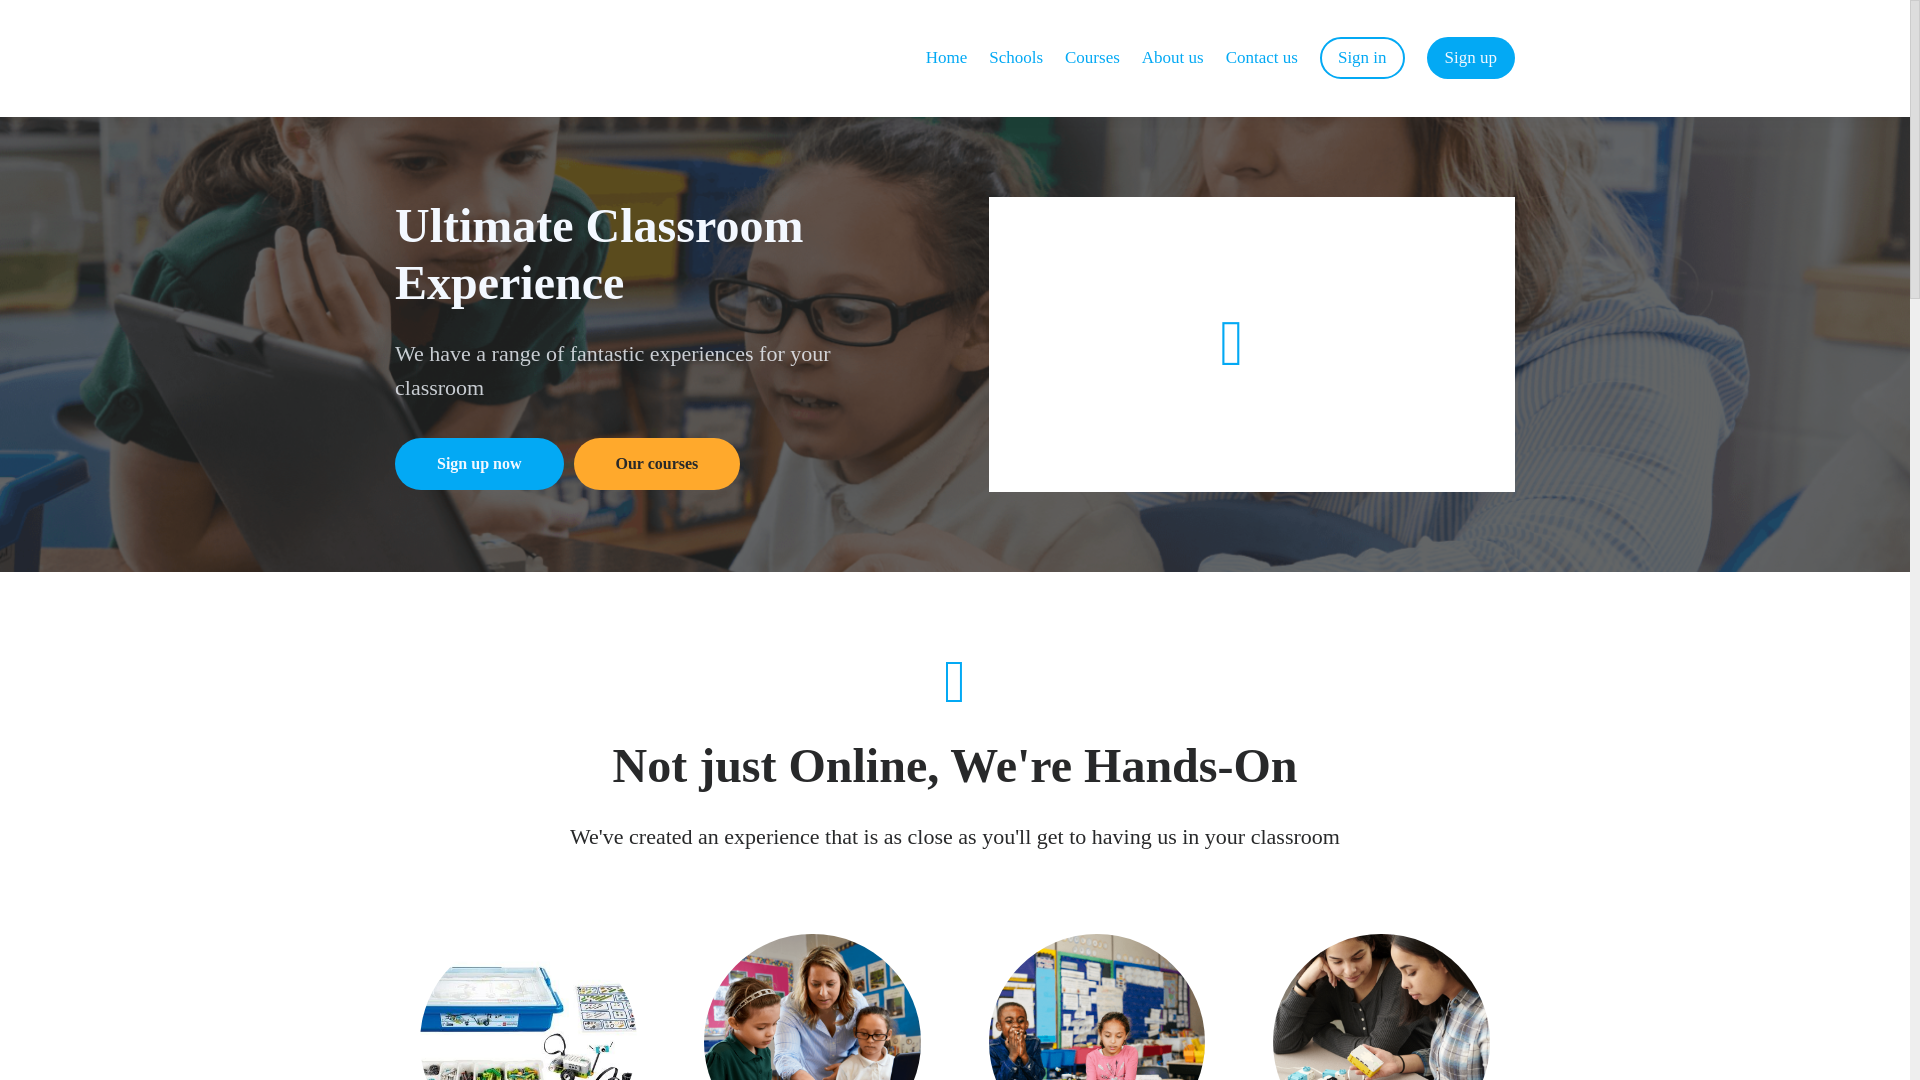 The image size is (1920, 1080). Describe the element at coordinates (1092, 58) in the screenshot. I see `Courses` at that location.